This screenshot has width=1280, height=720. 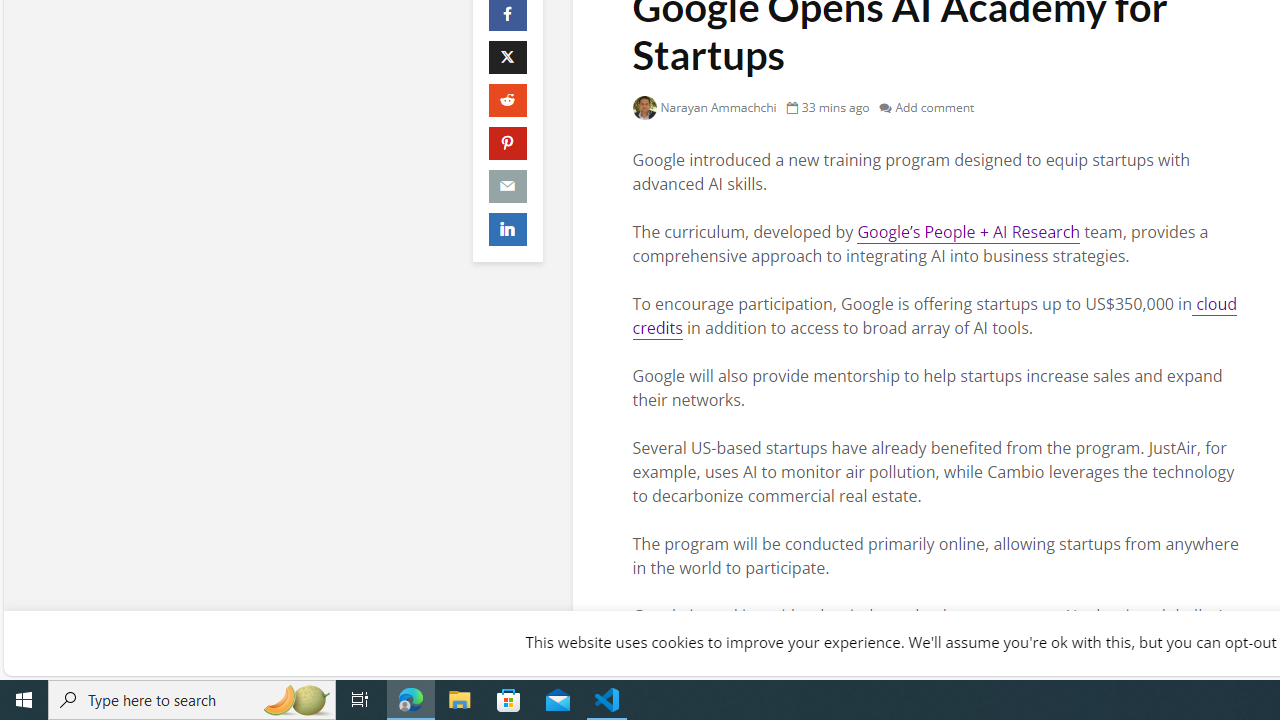 I want to click on Banco Santander, so click(x=875, y=640).